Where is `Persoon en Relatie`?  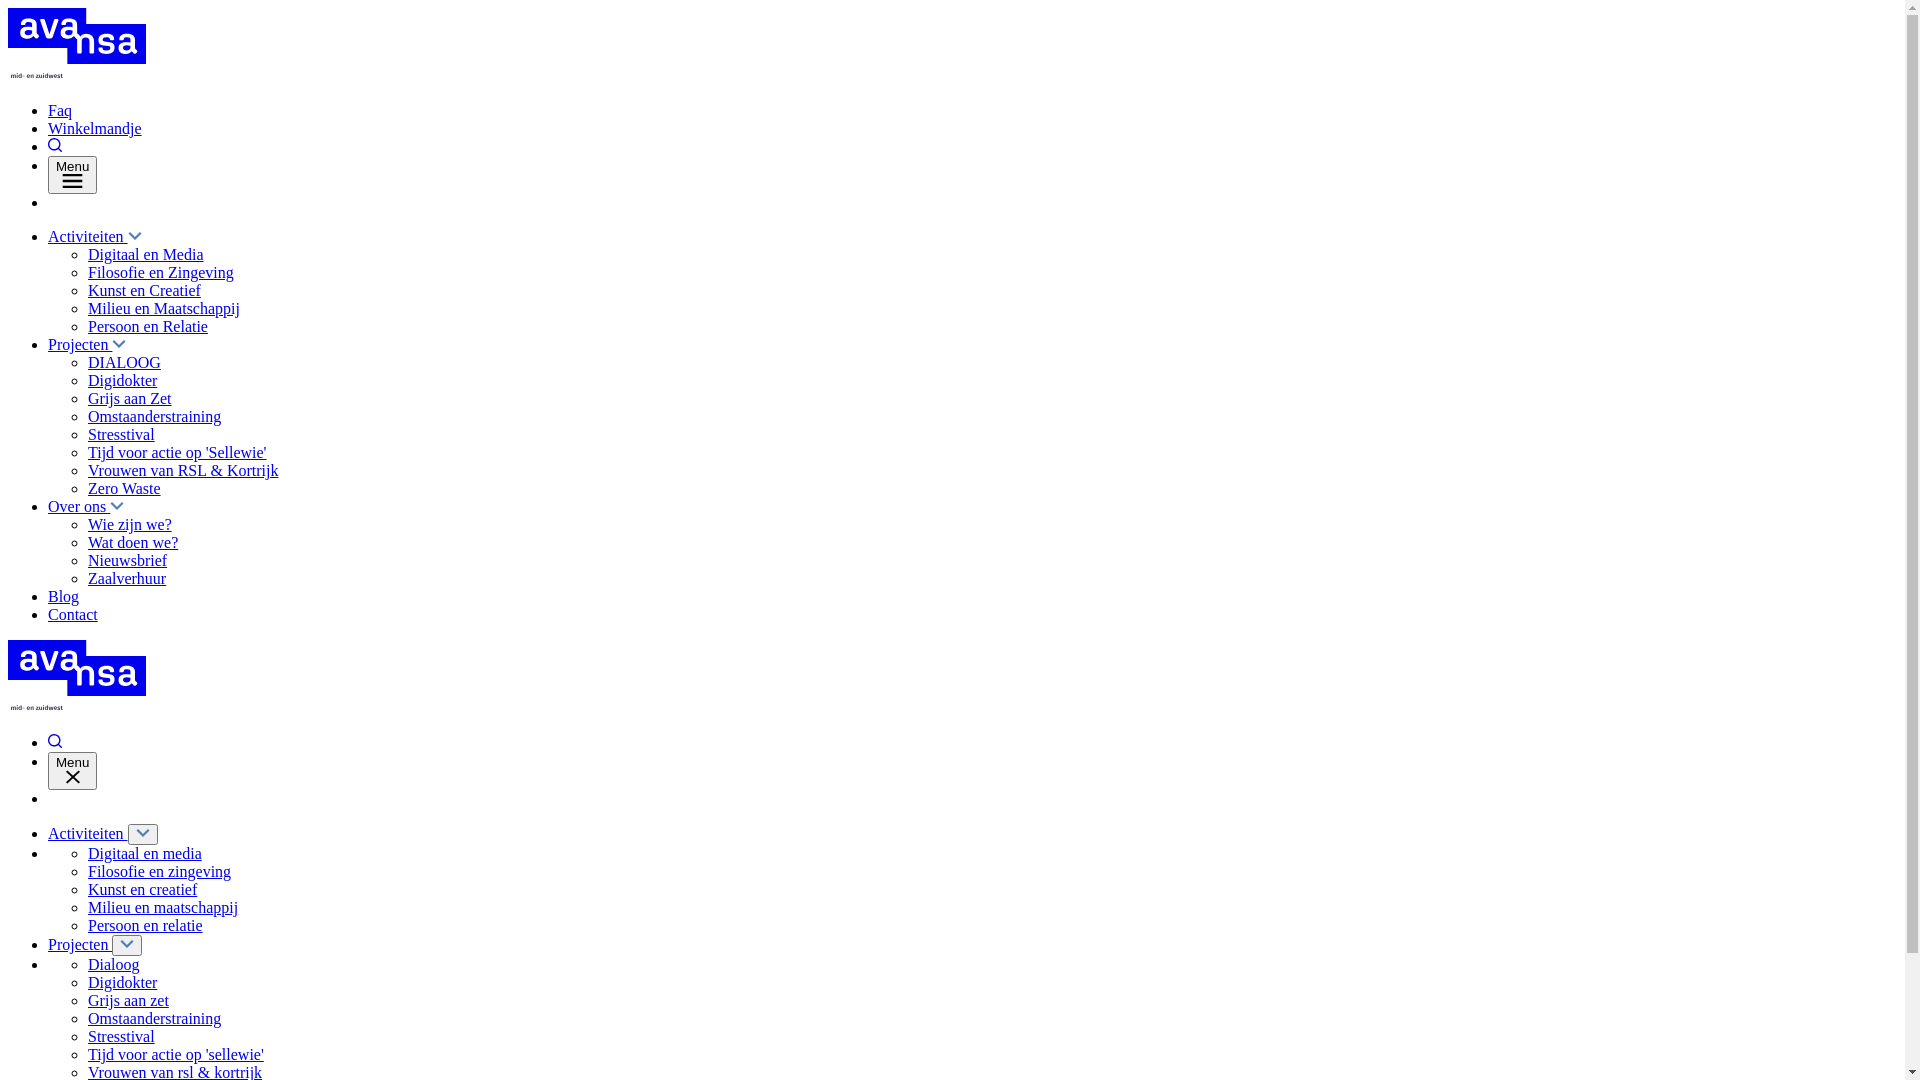
Persoon en Relatie is located at coordinates (148, 326).